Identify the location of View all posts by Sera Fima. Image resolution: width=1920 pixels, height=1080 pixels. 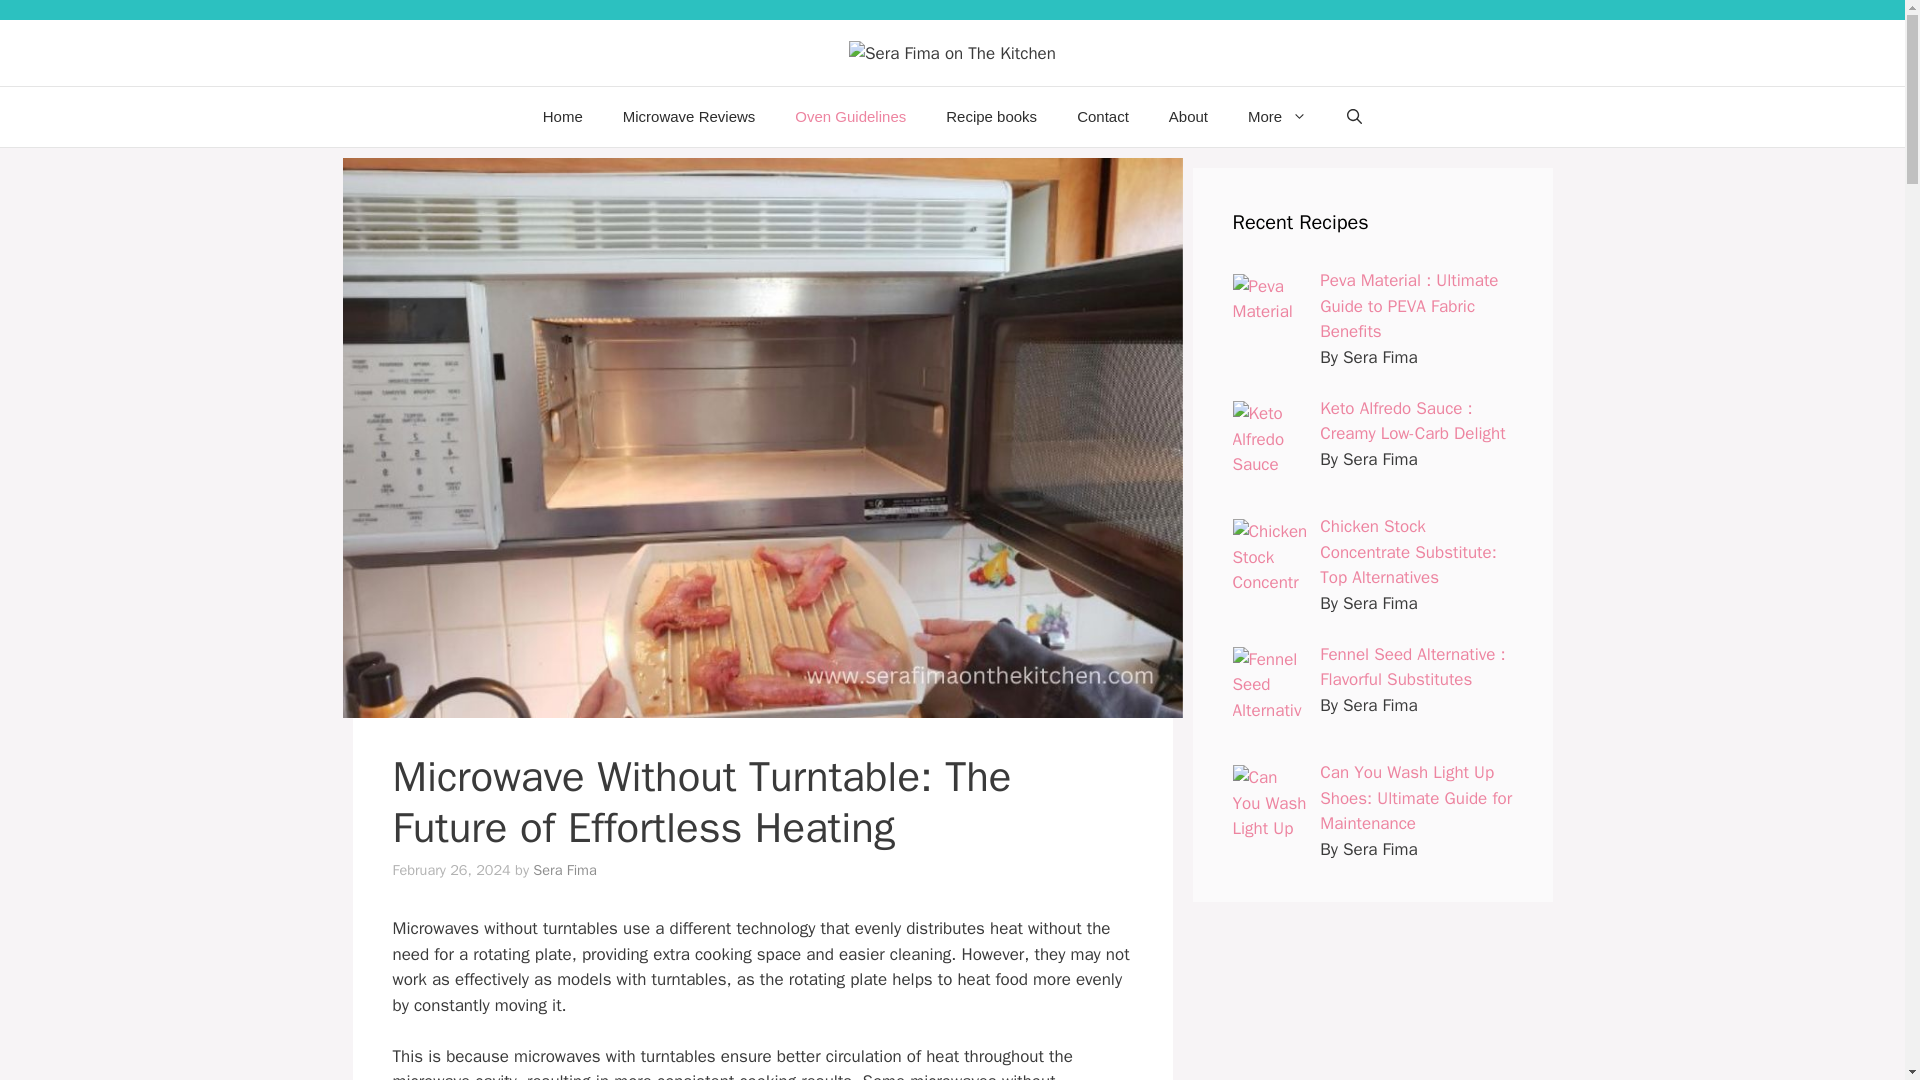
(564, 870).